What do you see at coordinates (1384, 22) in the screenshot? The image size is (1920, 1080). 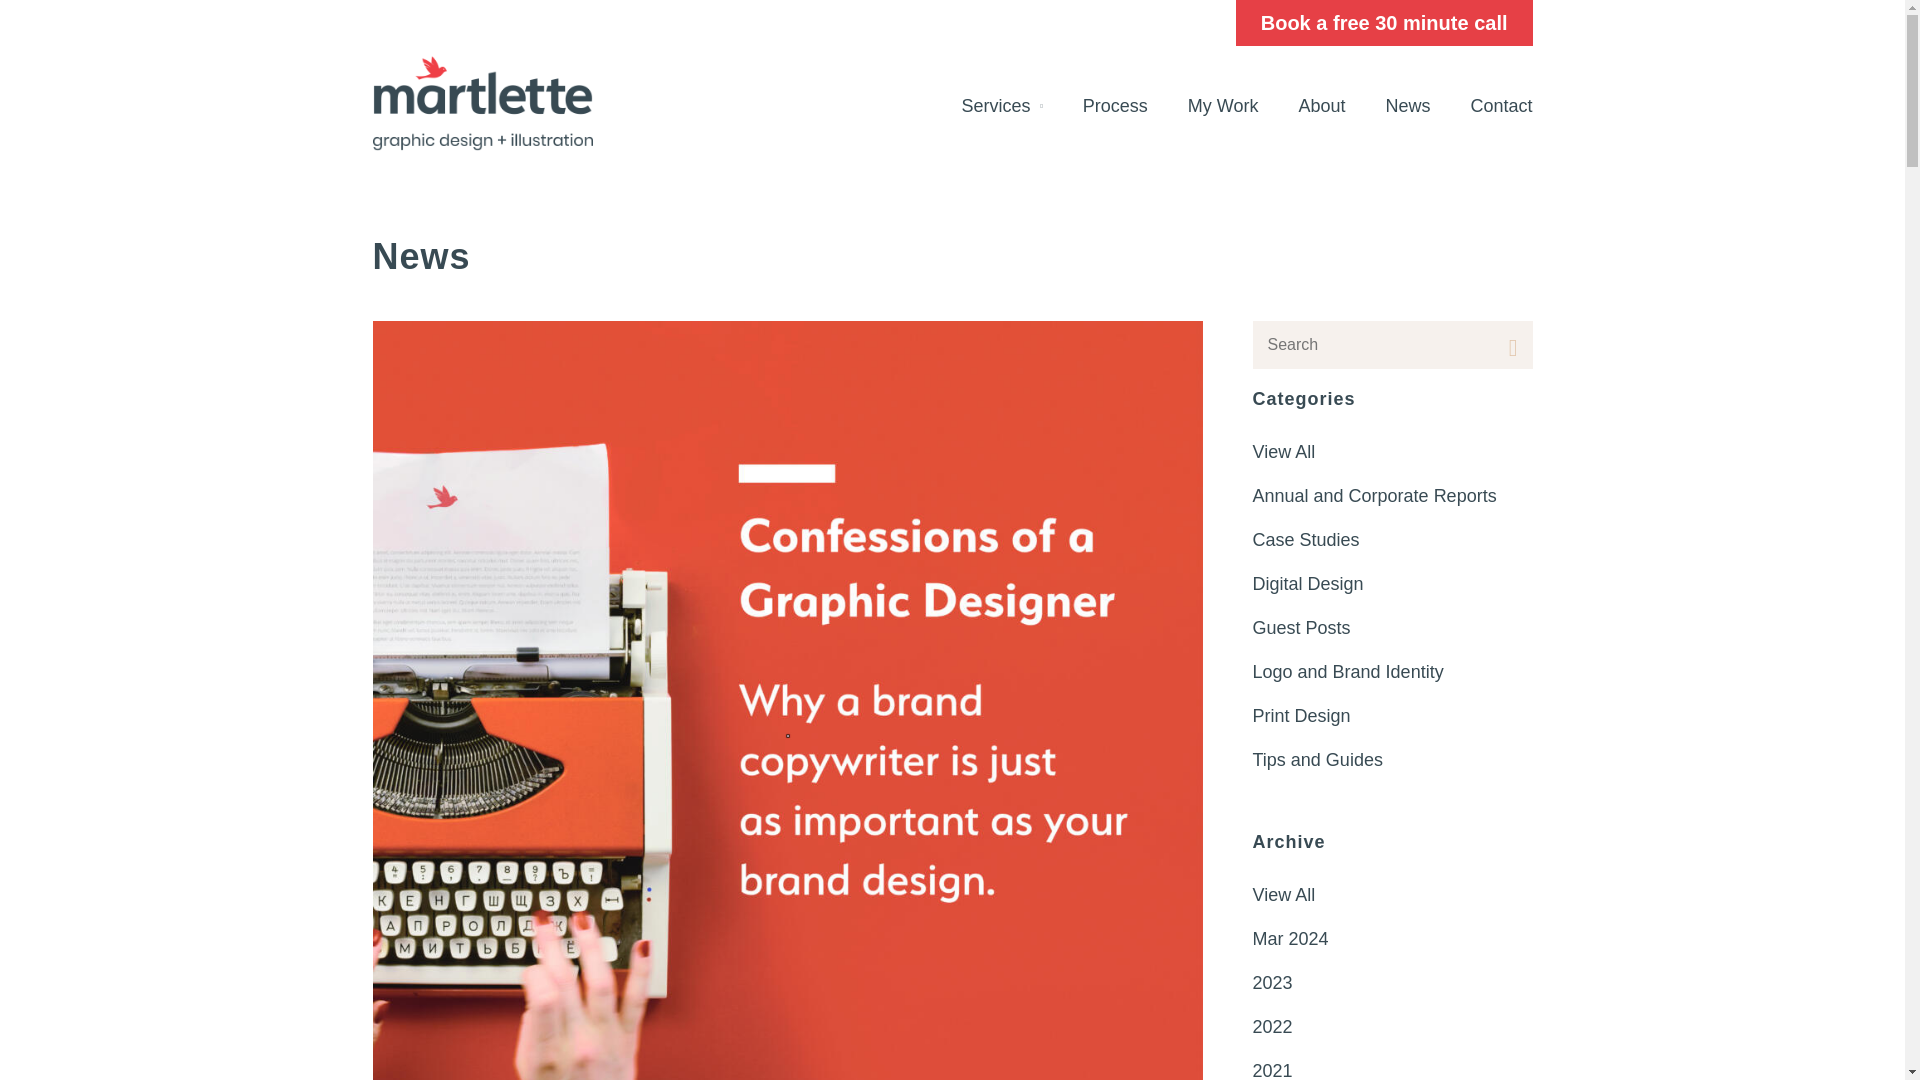 I see `Book a free 30 minute call` at bounding box center [1384, 22].